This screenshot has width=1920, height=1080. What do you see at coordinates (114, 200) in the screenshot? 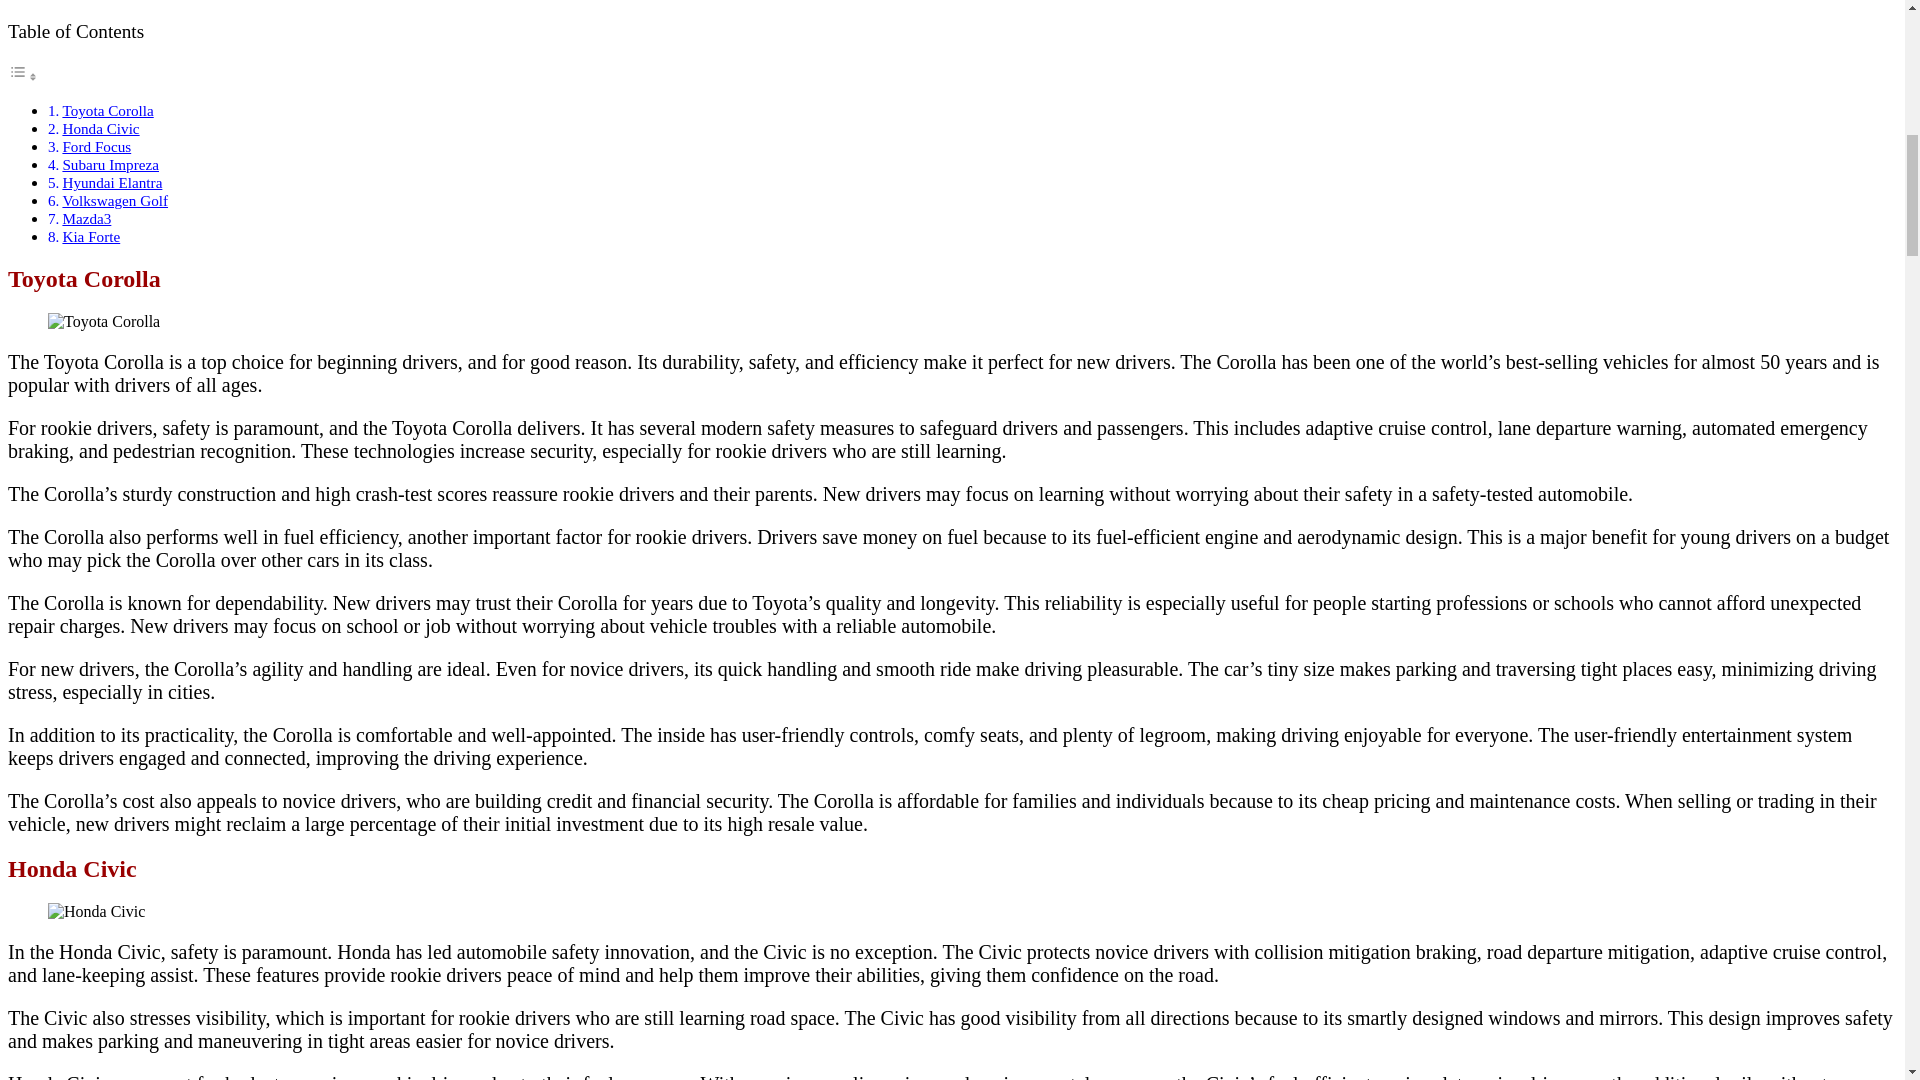
I see `Volkswagen Golf` at bounding box center [114, 200].